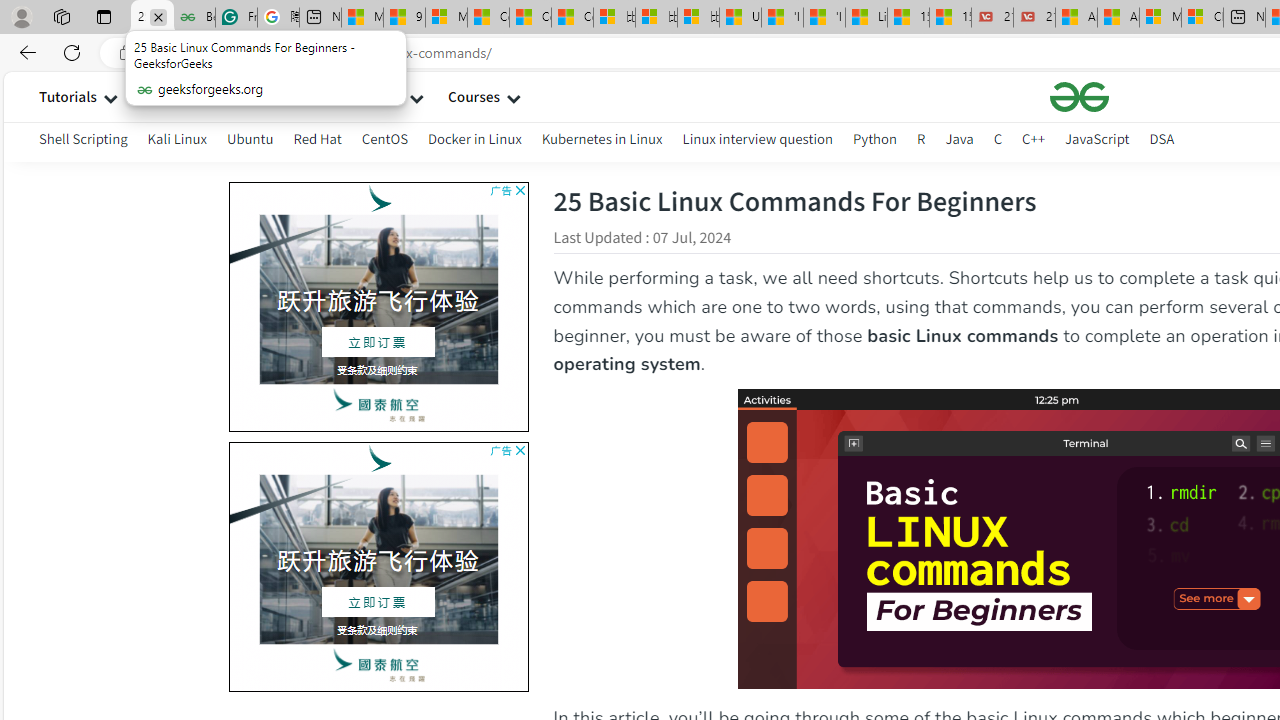  What do you see at coordinates (602, 142) in the screenshot?
I see `Kubernetes in Linux` at bounding box center [602, 142].